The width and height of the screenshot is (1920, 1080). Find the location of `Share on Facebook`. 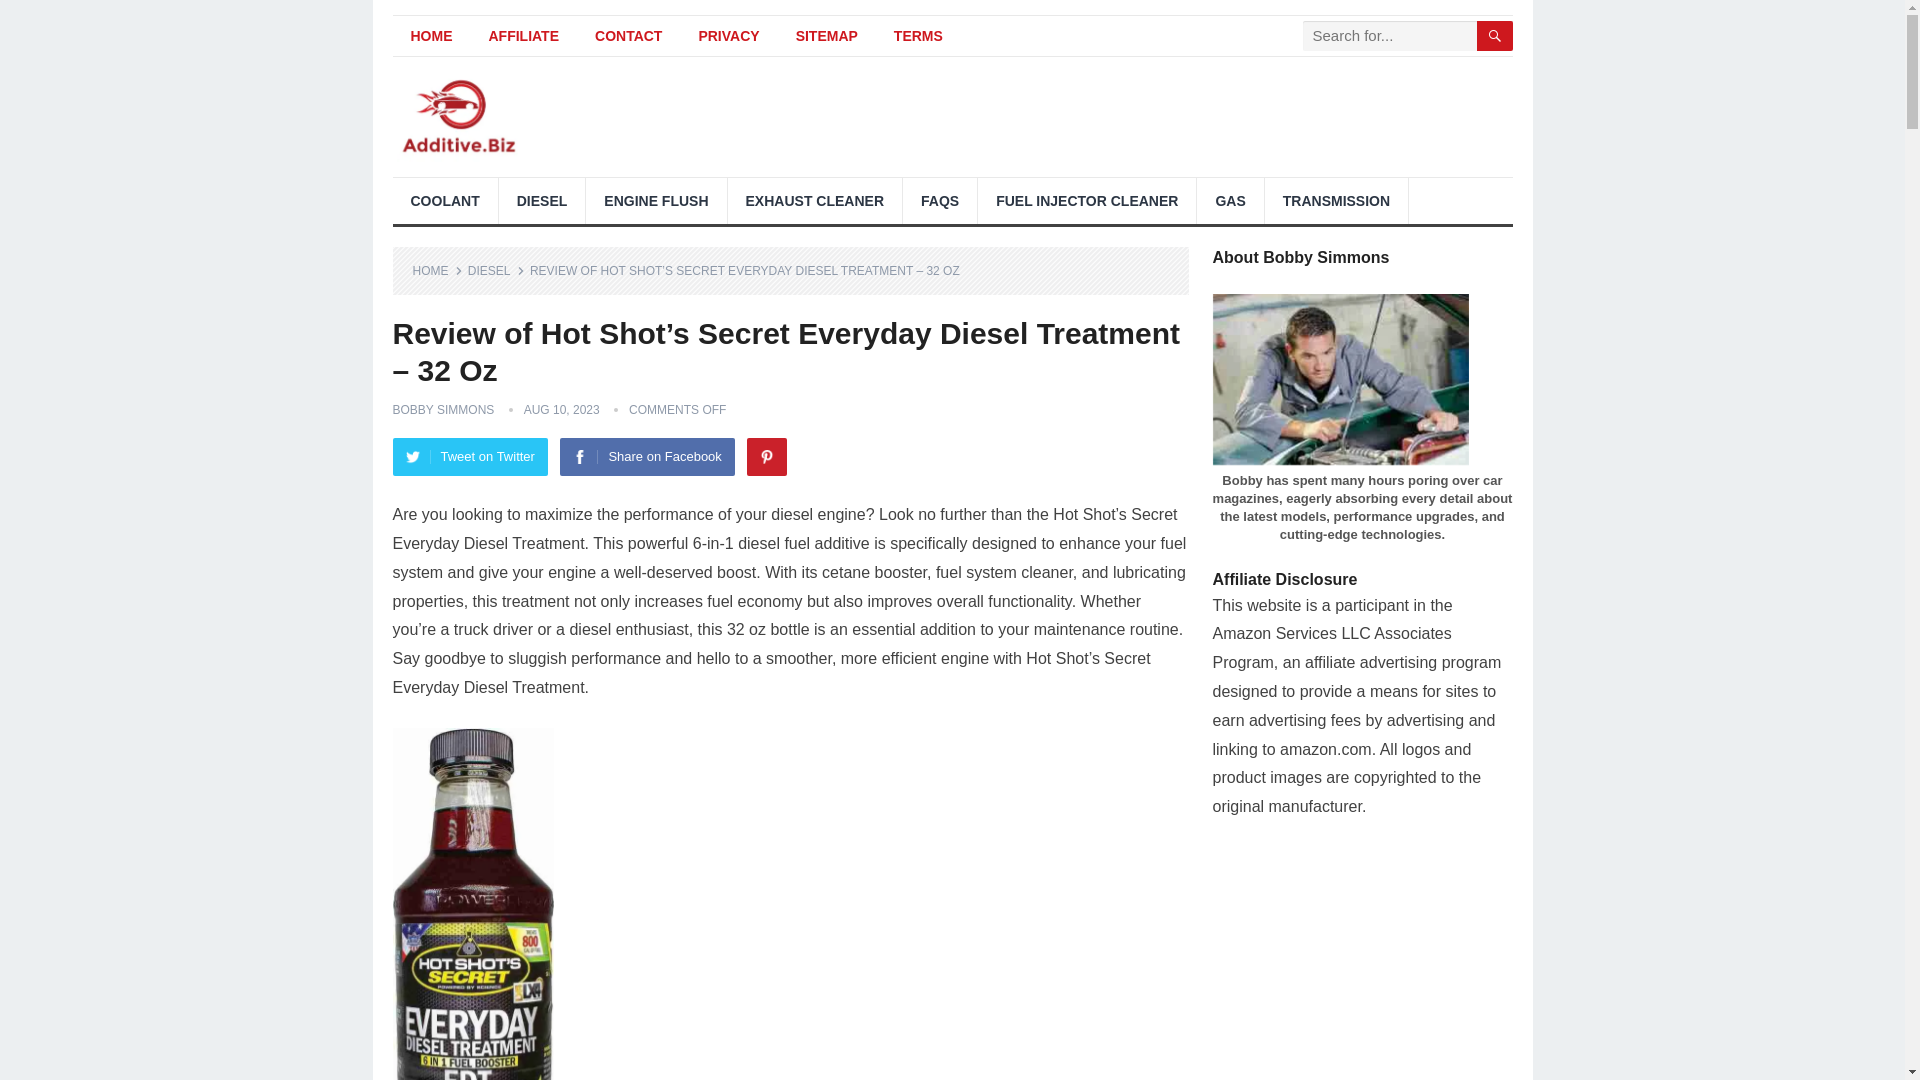

Share on Facebook is located at coordinates (646, 457).